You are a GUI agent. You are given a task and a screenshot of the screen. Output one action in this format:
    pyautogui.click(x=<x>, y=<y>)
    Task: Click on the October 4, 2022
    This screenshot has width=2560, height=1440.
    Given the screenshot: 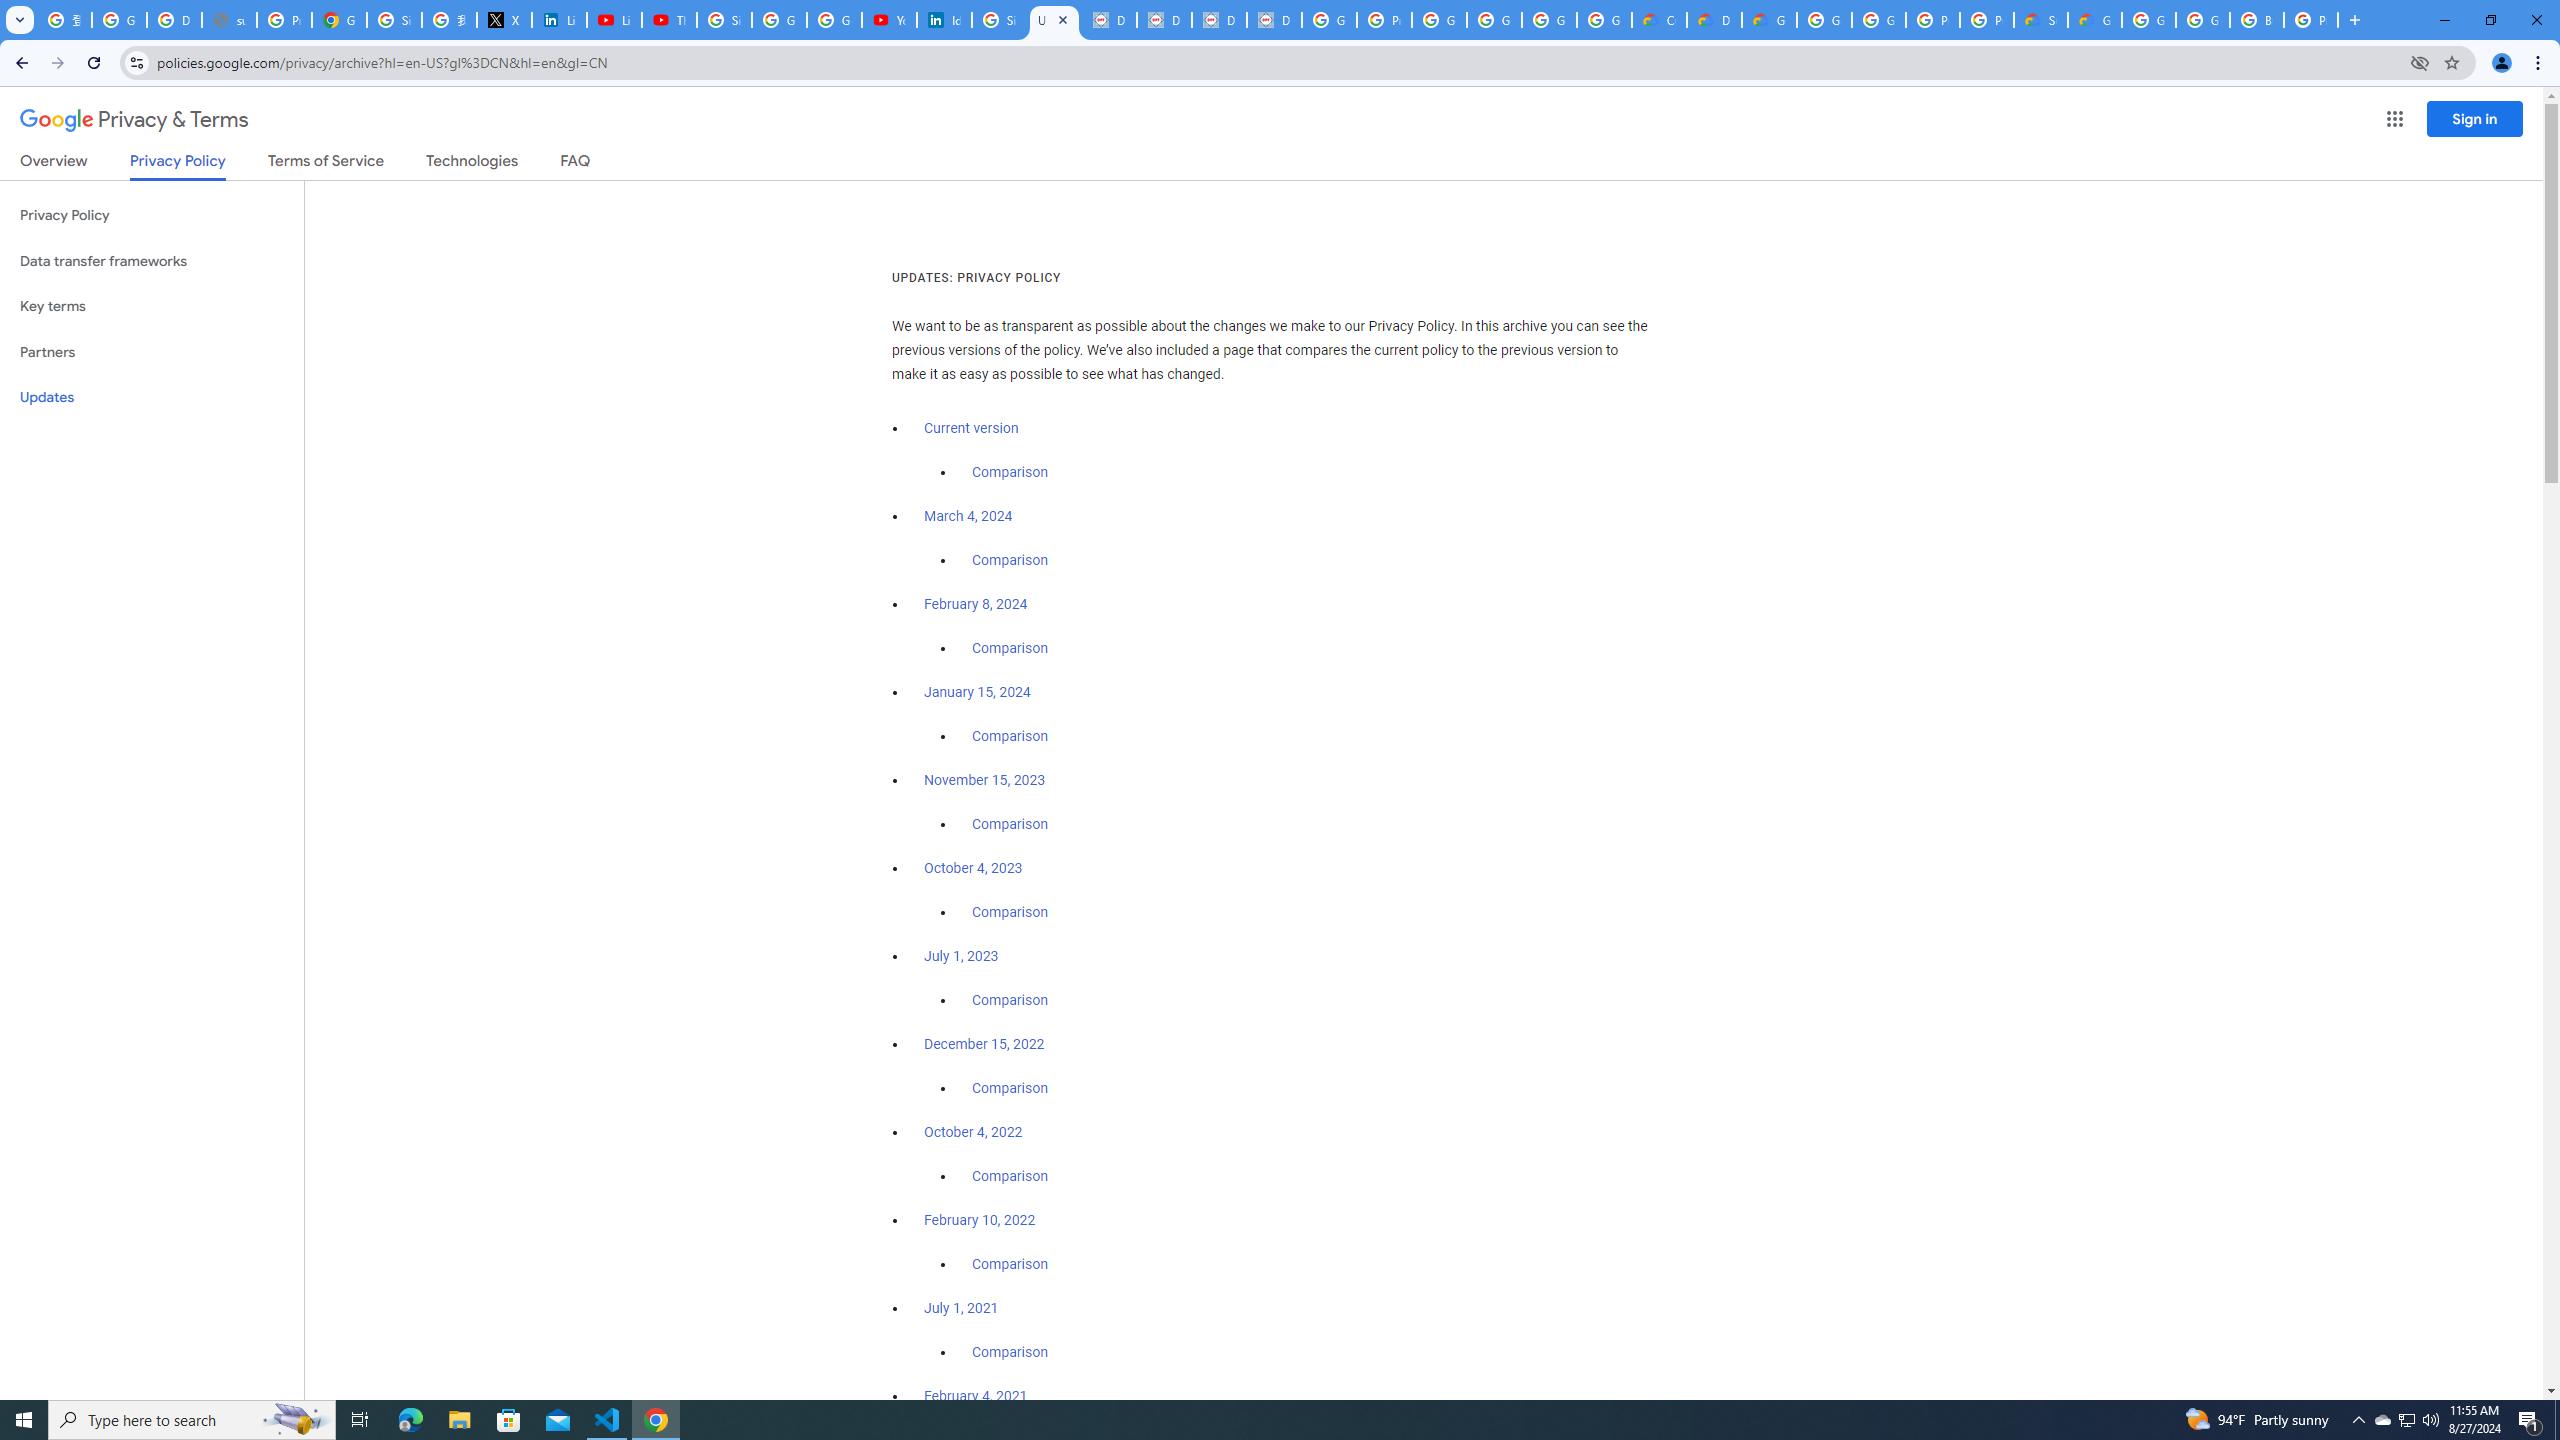 What is the action you would take?
    pyautogui.click(x=974, y=1132)
    